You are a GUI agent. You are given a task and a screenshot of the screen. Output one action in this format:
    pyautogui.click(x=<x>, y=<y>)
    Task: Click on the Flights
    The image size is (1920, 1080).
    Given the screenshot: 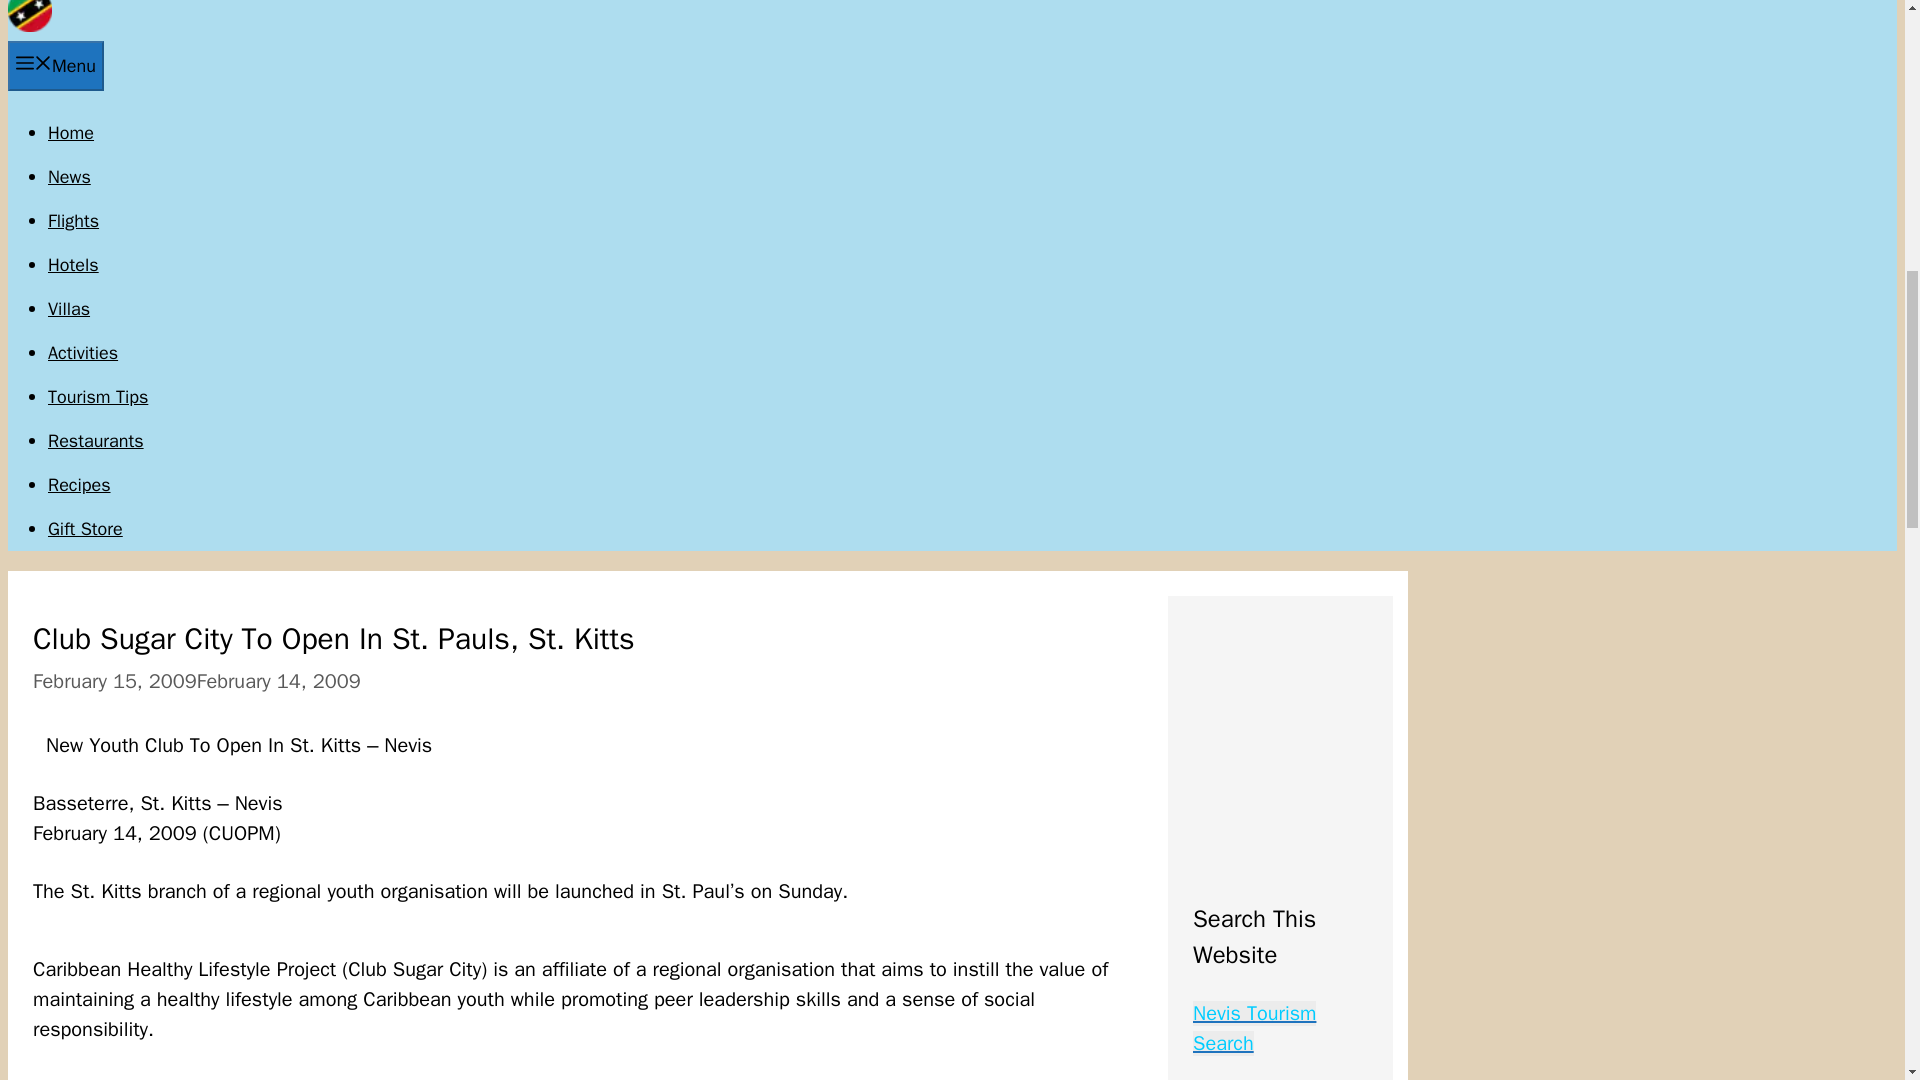 What is the action you would take?
    pyautogui.click(x=74, y=220)
    